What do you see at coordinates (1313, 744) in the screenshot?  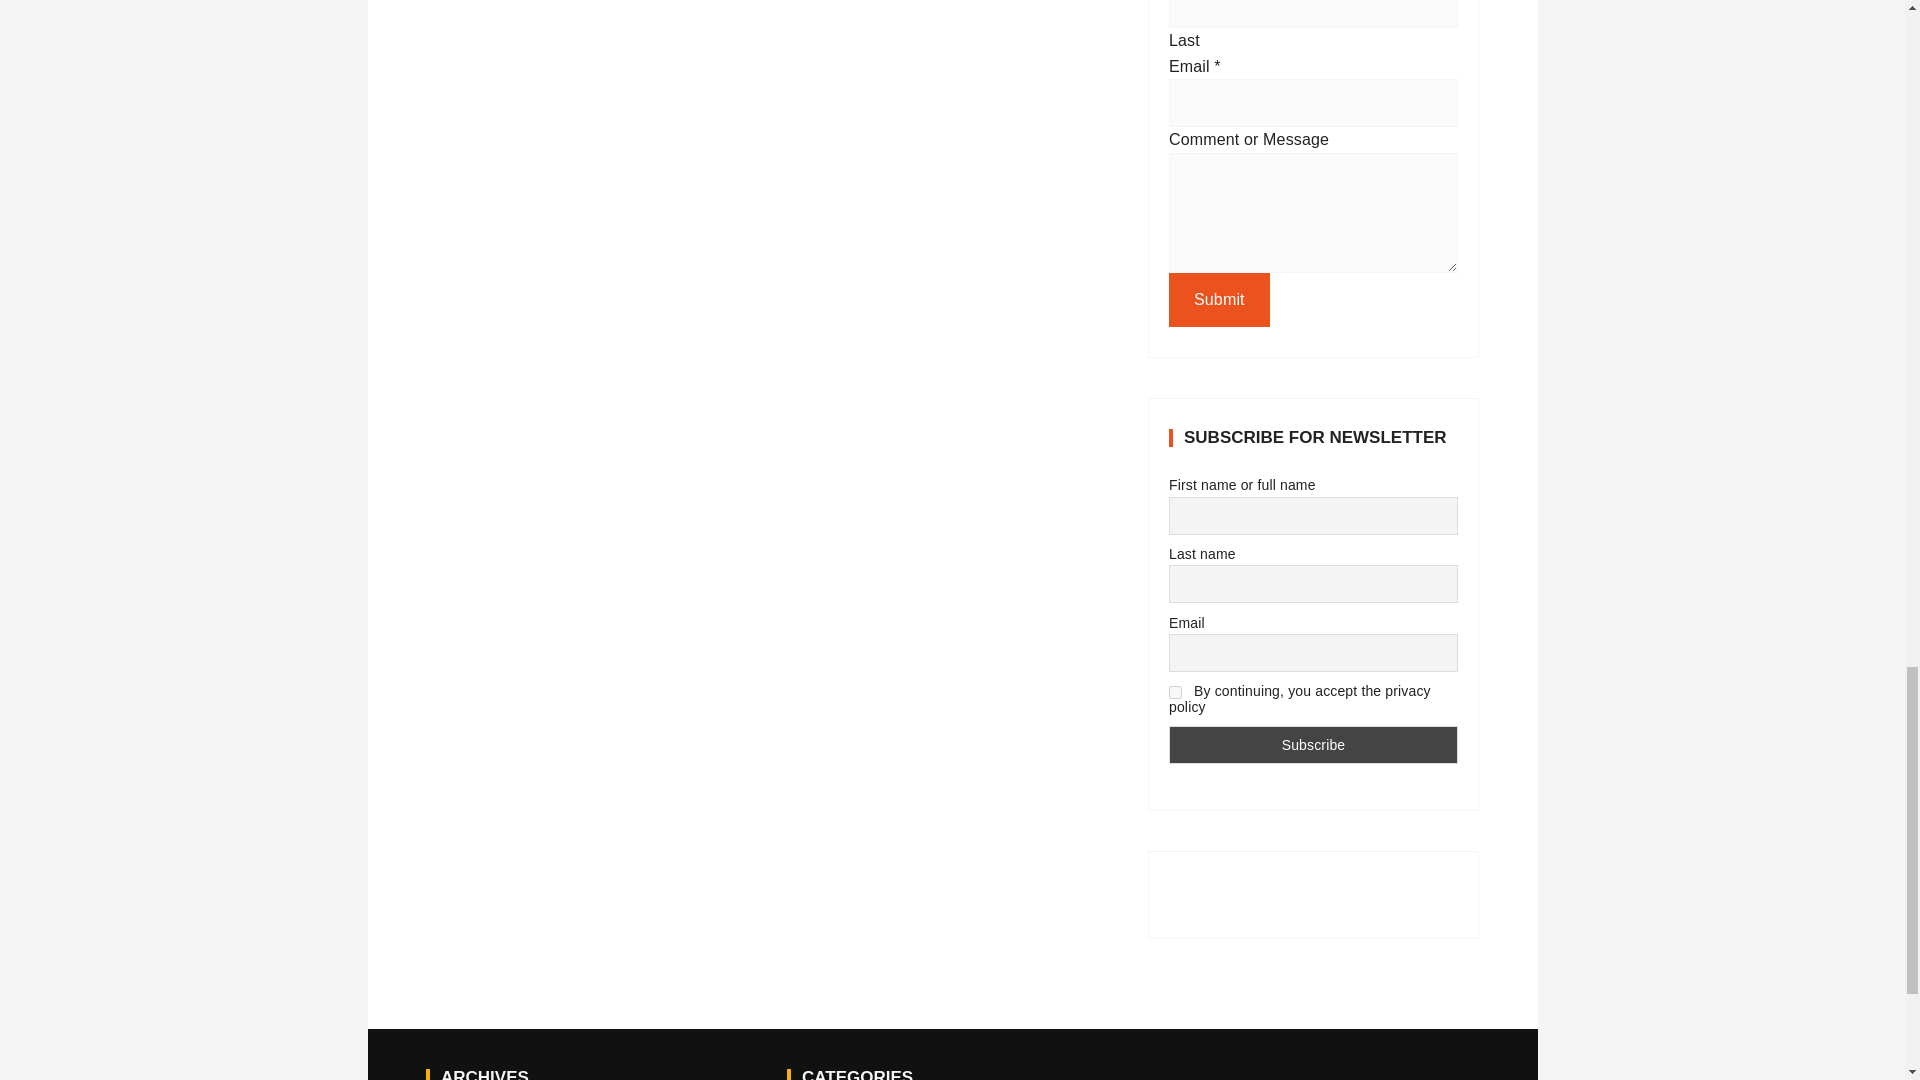 I see `Subscribe` at bounding box center [1313, 744].